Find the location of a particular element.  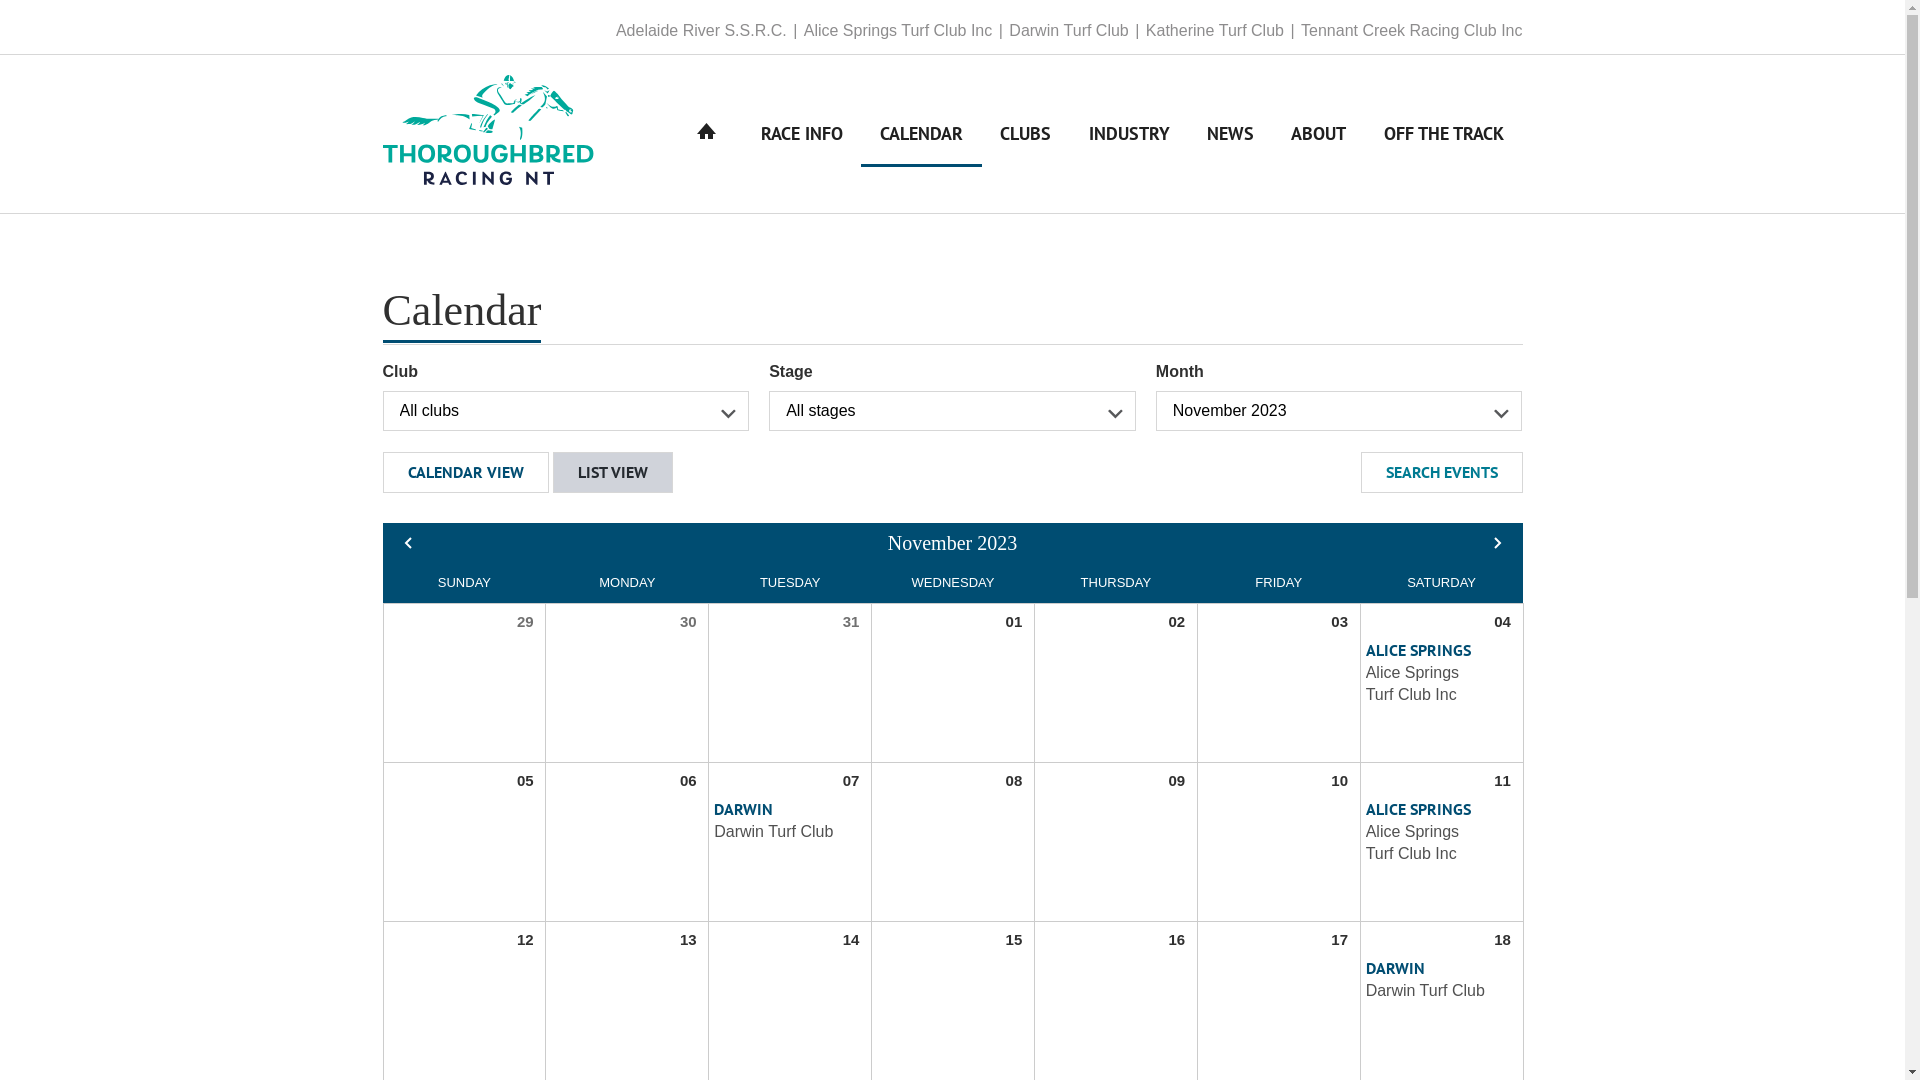

ABOUT is located at coordinates (1319, 134).